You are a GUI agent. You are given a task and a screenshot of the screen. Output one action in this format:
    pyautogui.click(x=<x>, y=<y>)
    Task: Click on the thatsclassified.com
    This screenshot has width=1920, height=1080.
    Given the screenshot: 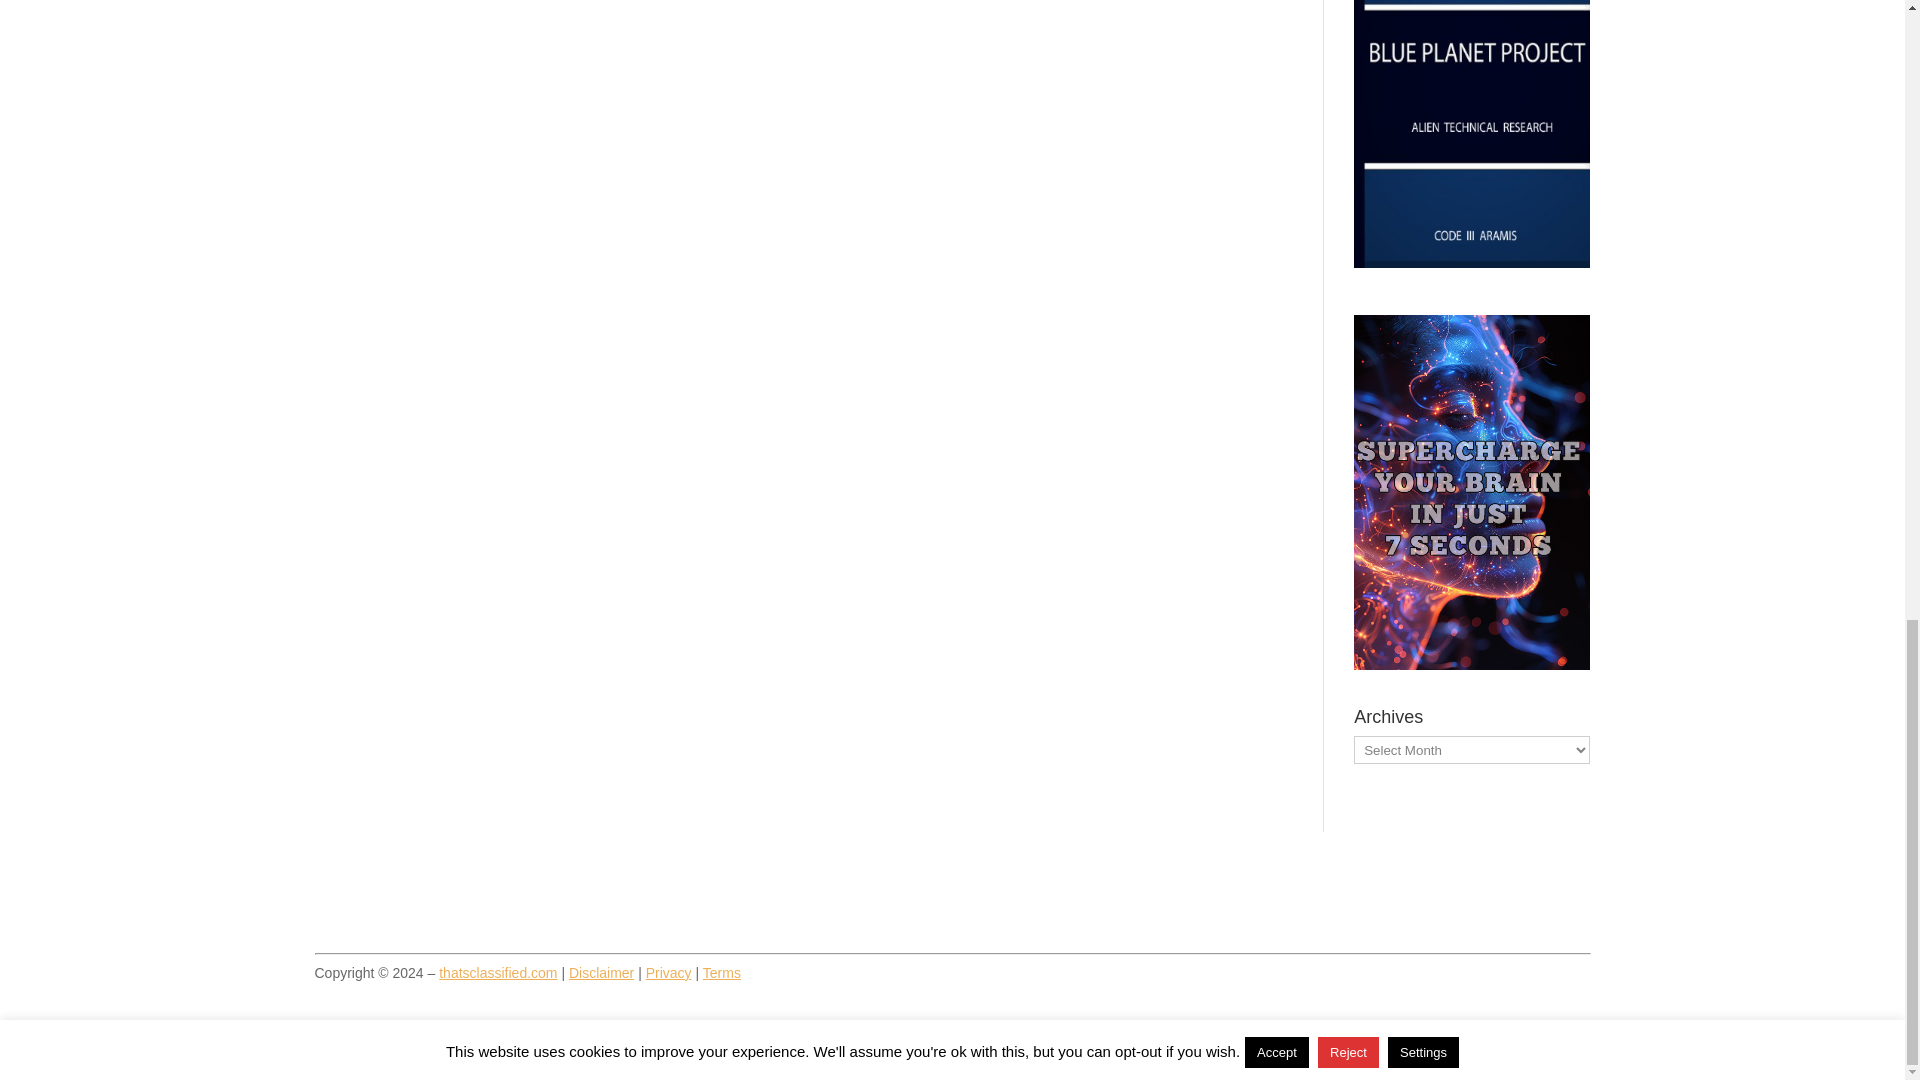 What is the action you would take?
    pyautogui.click(x=498, y=972)
    